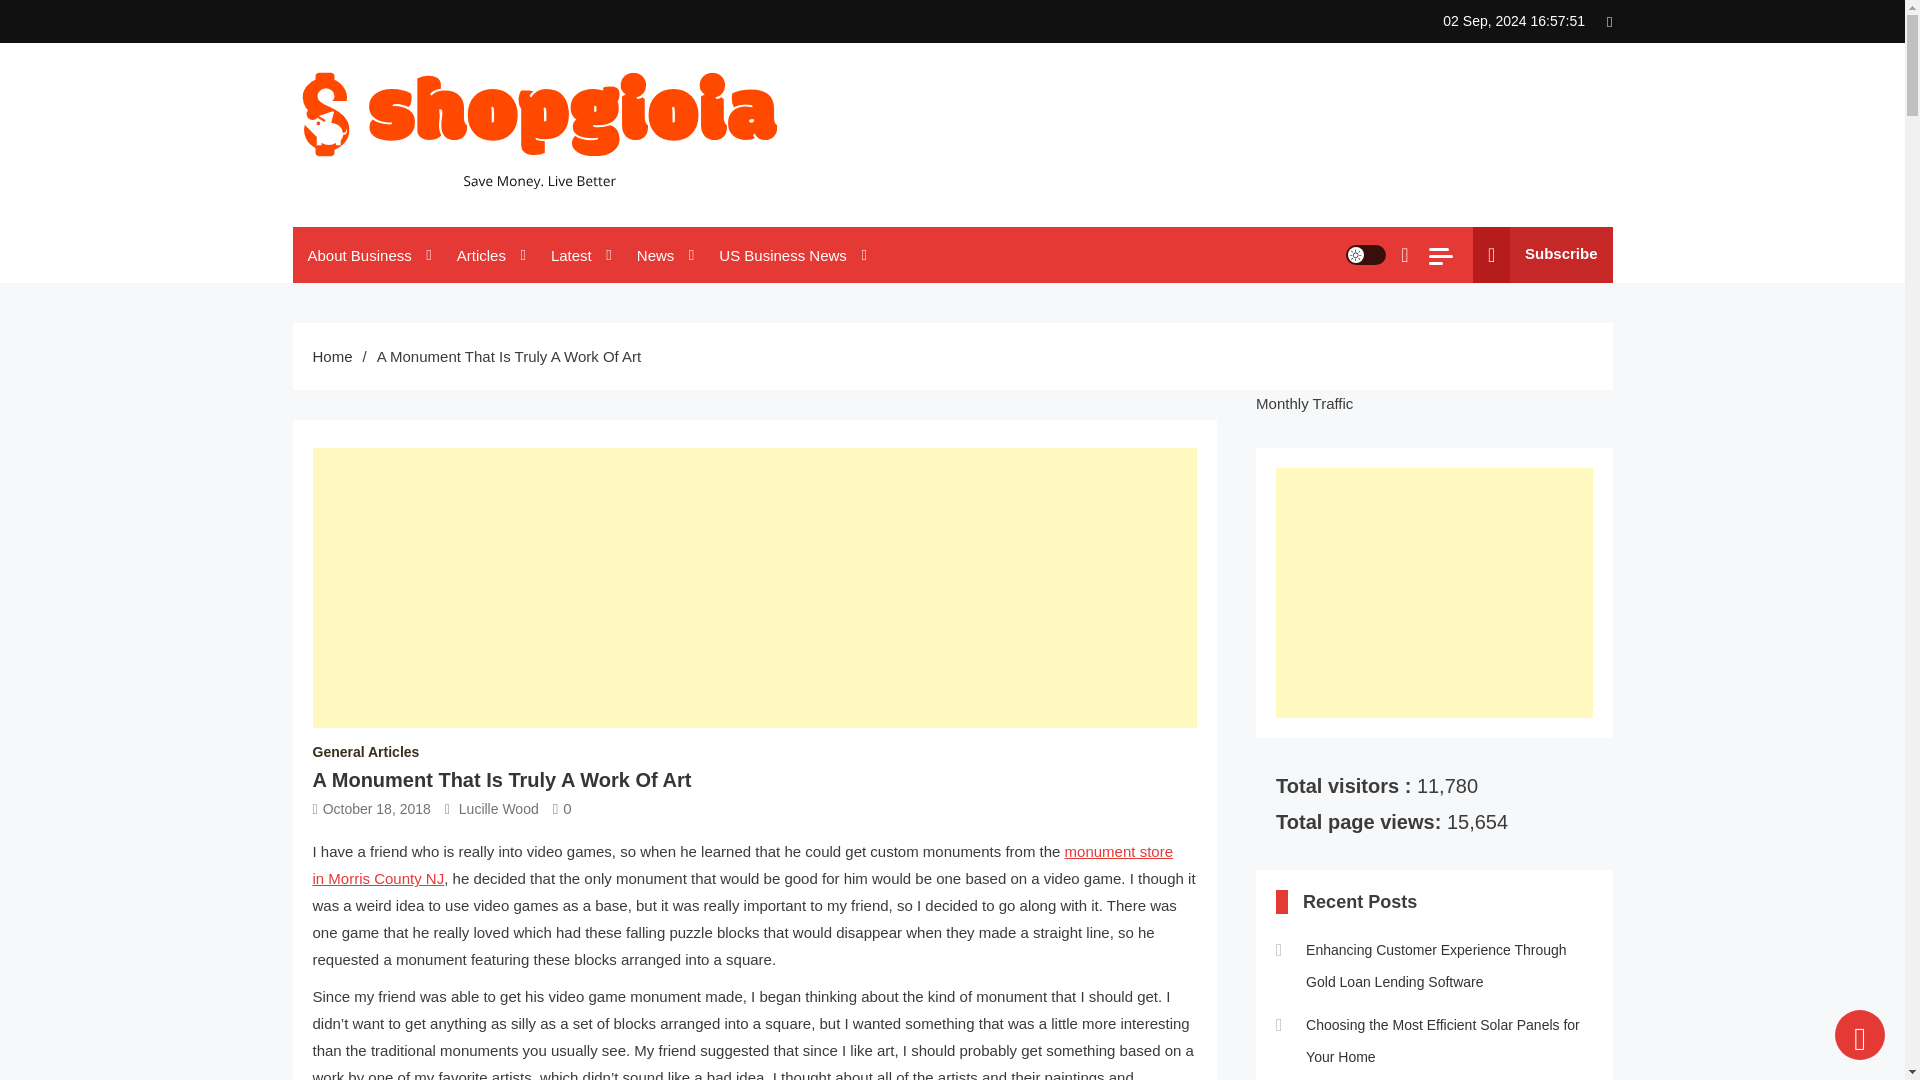  I want to click on Search, so click(1353, 332).